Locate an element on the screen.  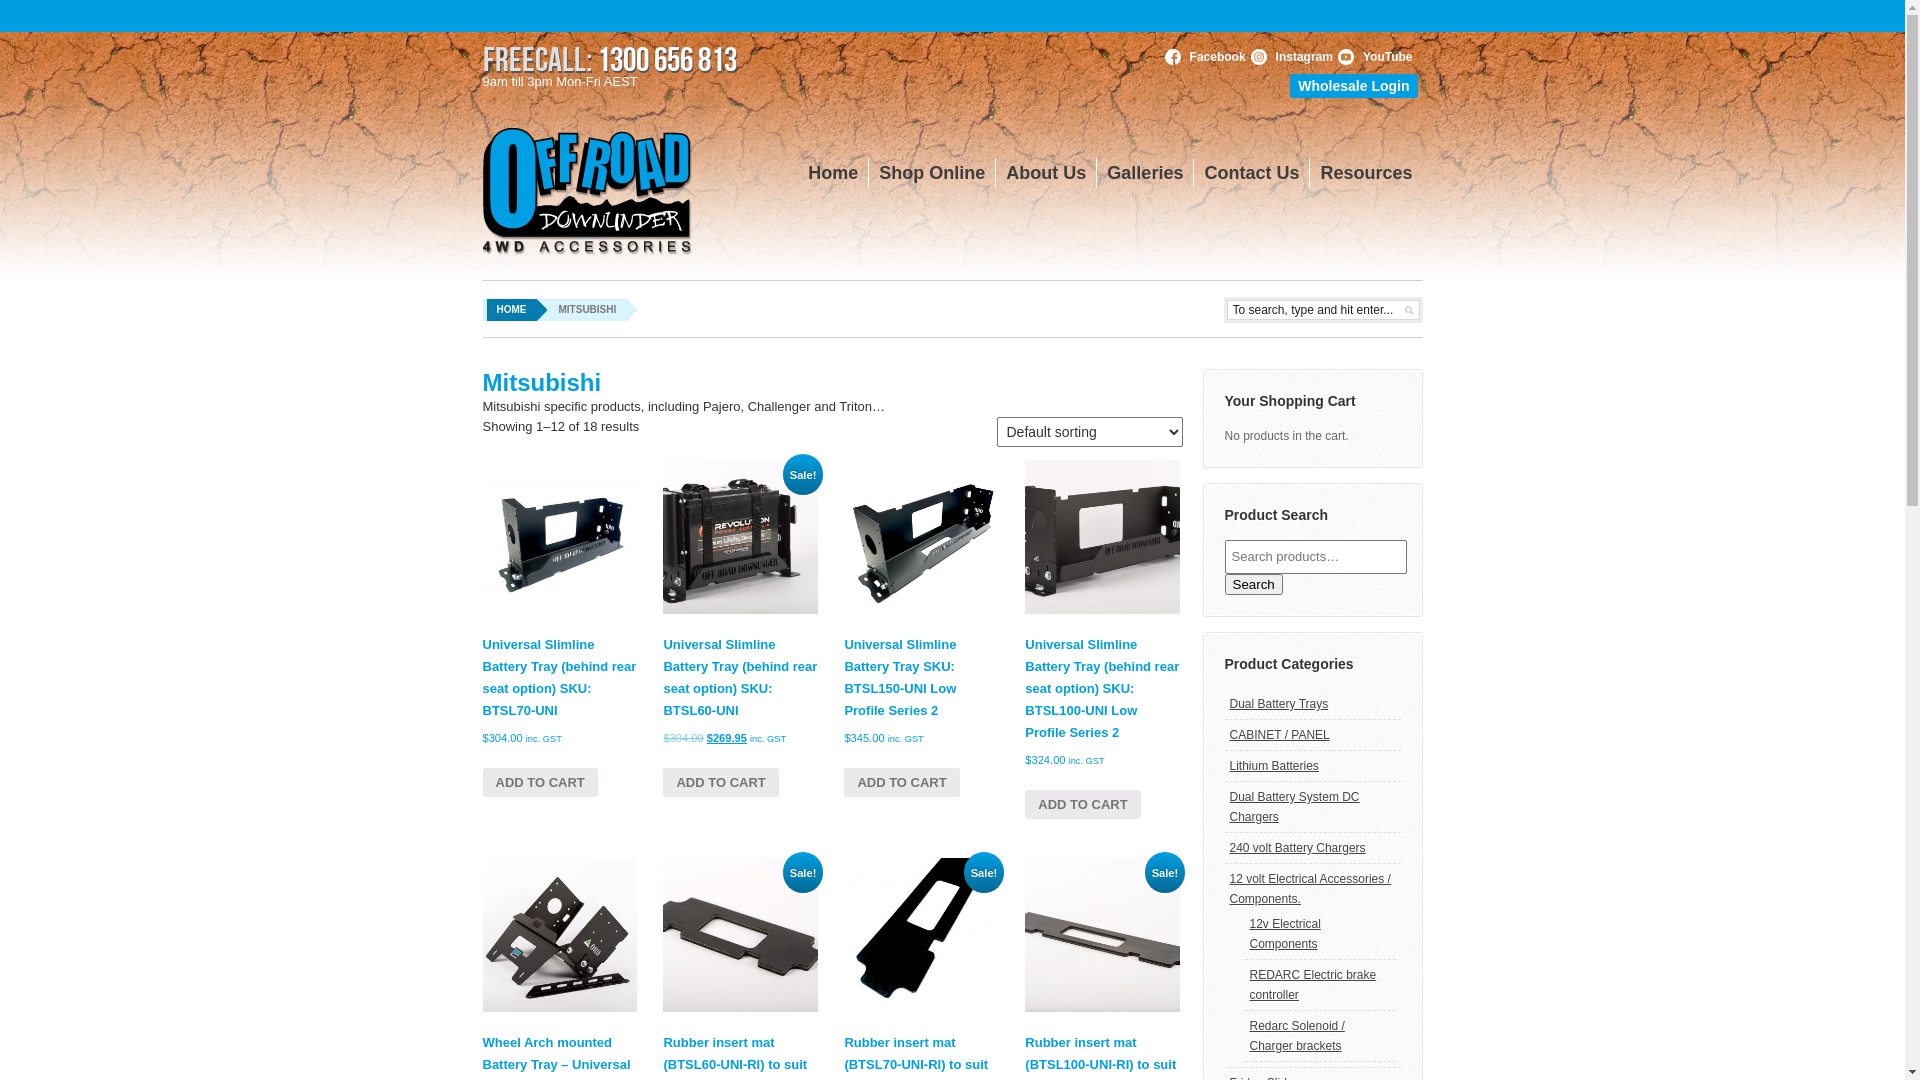
Lithium Batteries is located at coordinates (1274, 766).